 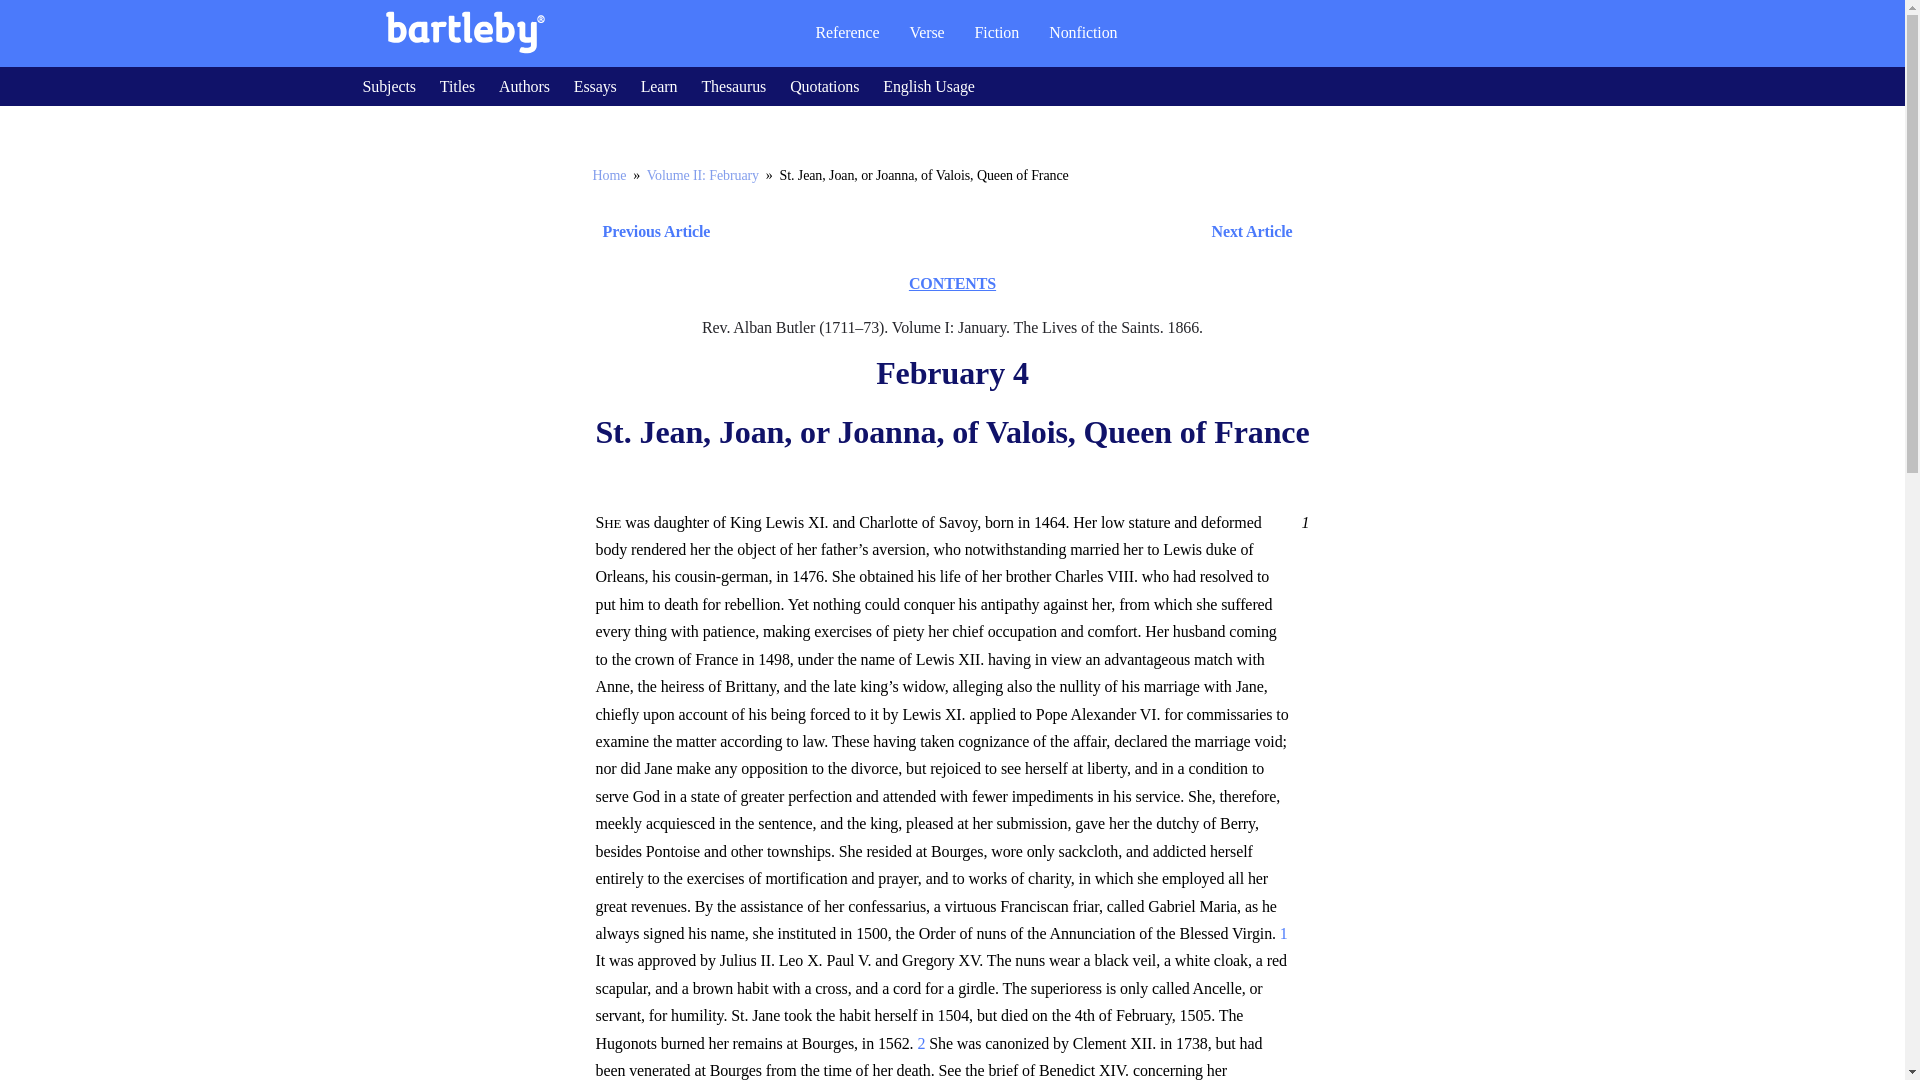 I want to click on Titles, so click(x=456, y=86).